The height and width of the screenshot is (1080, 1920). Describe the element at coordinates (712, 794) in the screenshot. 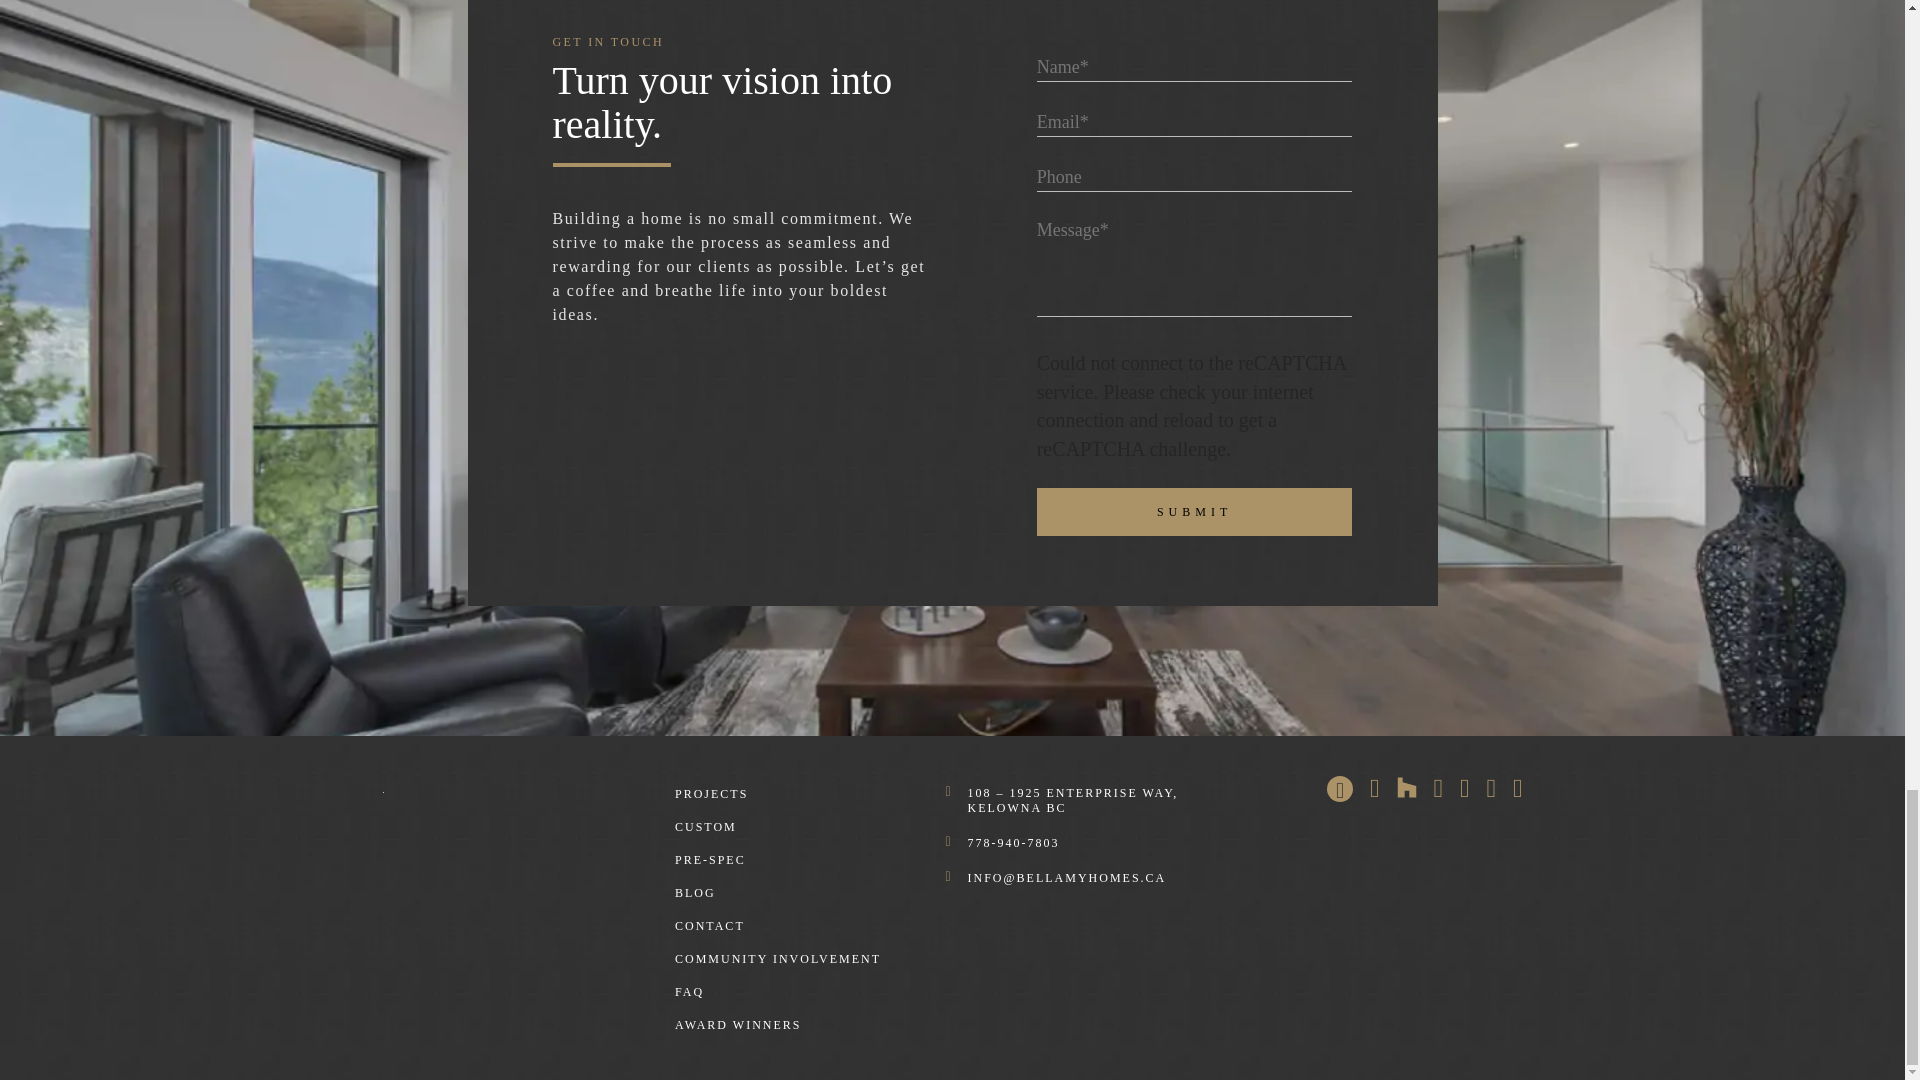

I see `PROJECTS` at that location.